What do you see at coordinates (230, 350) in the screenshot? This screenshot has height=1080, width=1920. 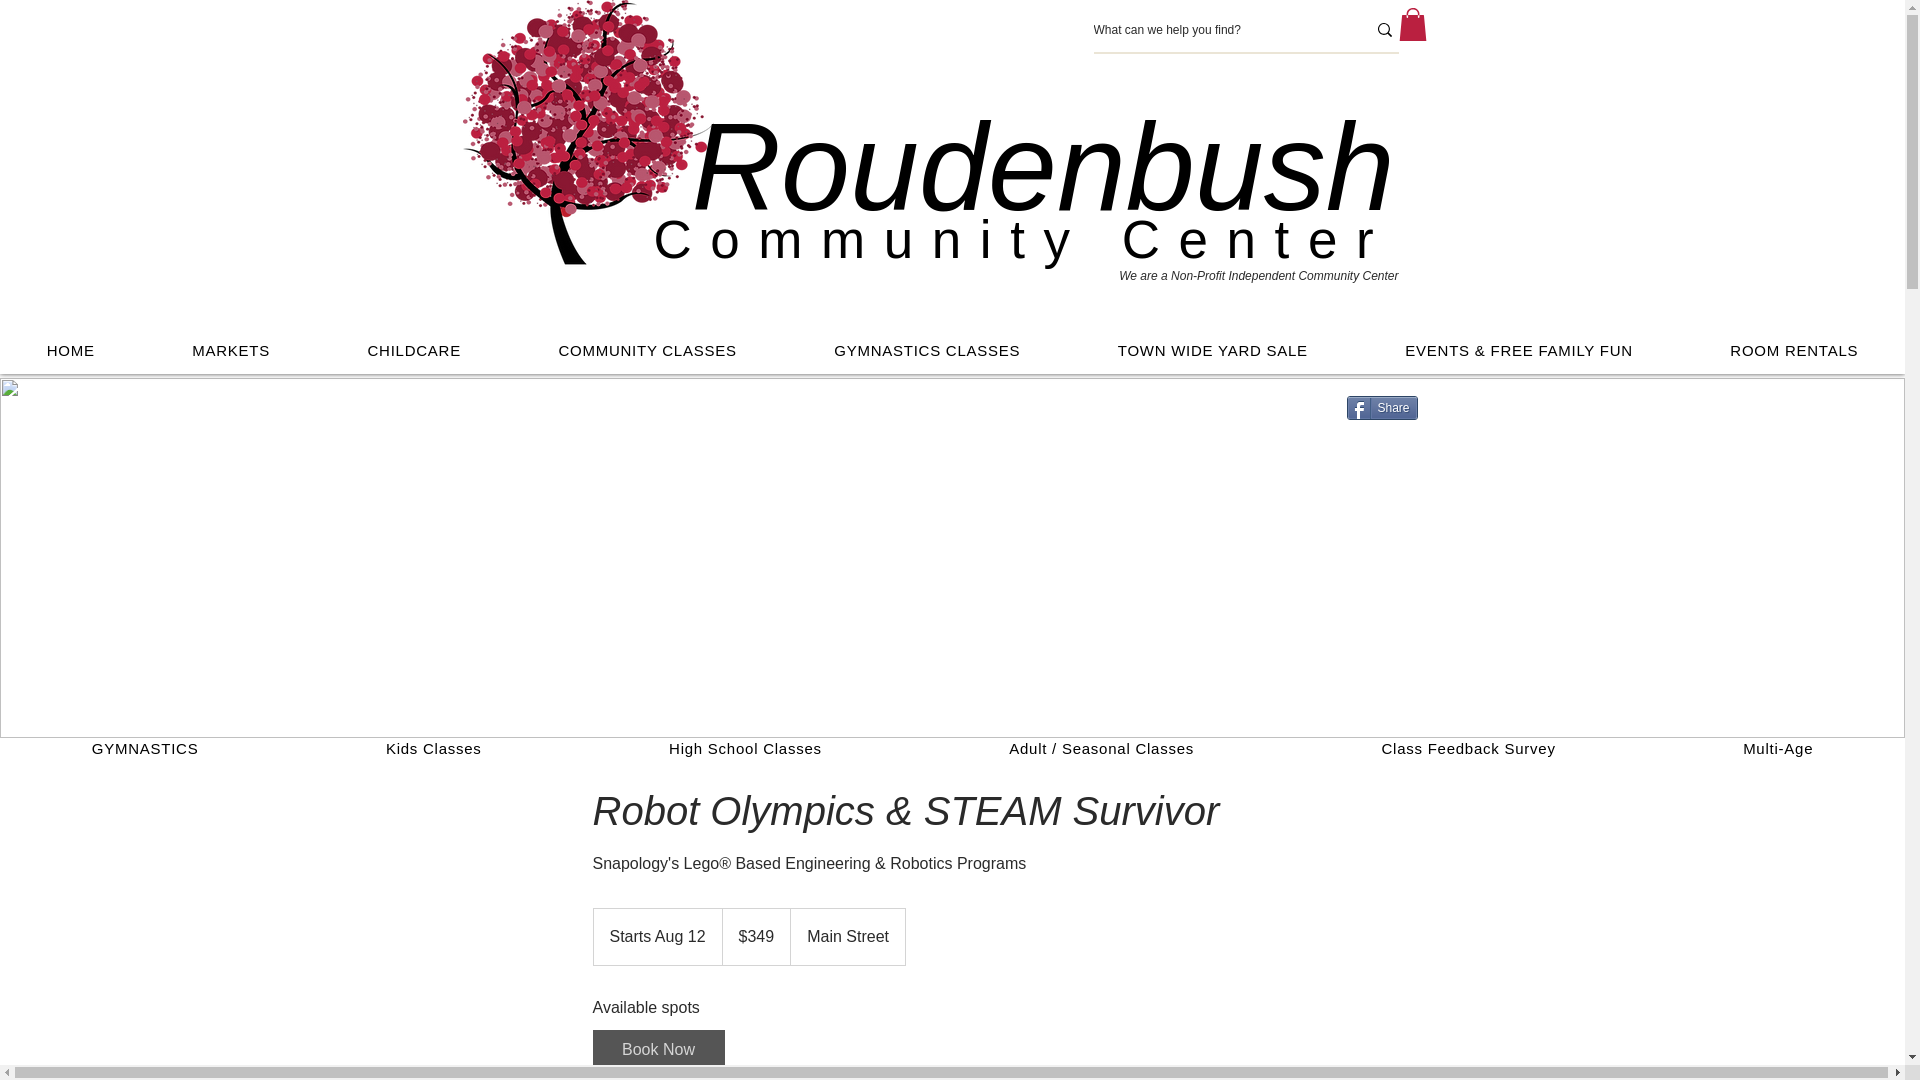 I see `MARKETS` at bounding box center [230, 350].